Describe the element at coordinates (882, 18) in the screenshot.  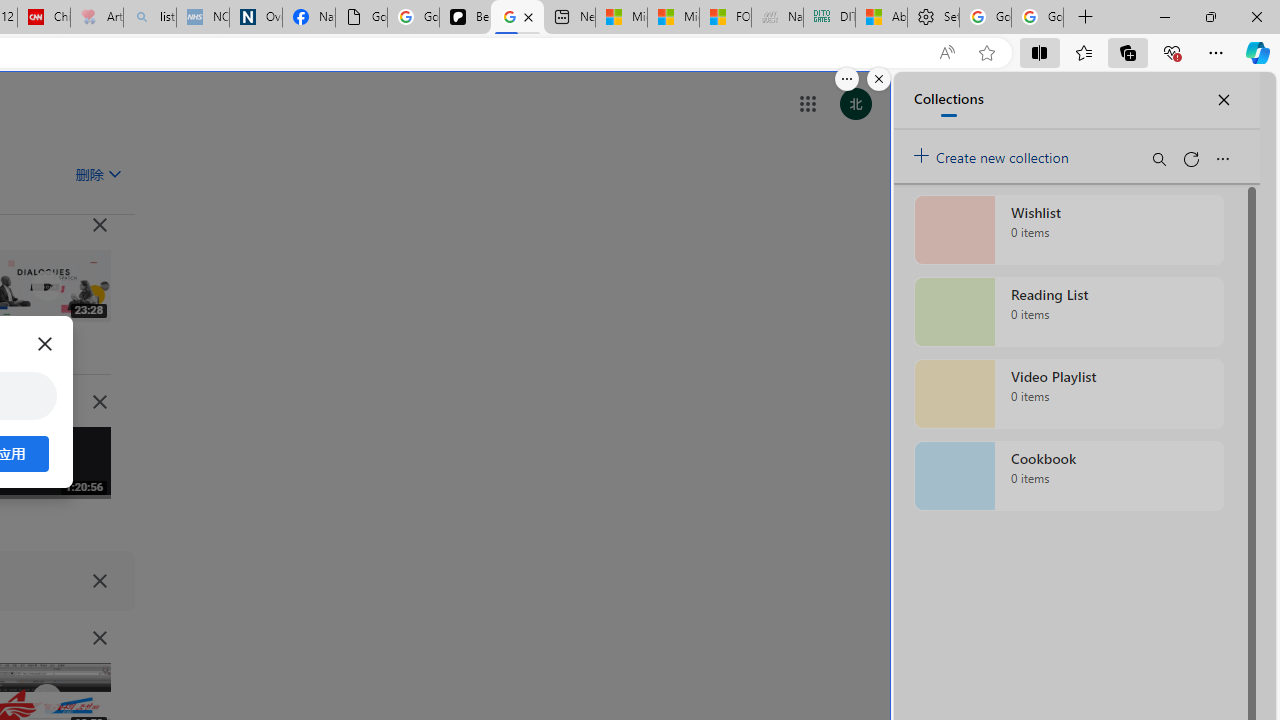
I see `Aberdeen, Hong Kong SAR hourly forecast | Microsoft Weather` at that location.